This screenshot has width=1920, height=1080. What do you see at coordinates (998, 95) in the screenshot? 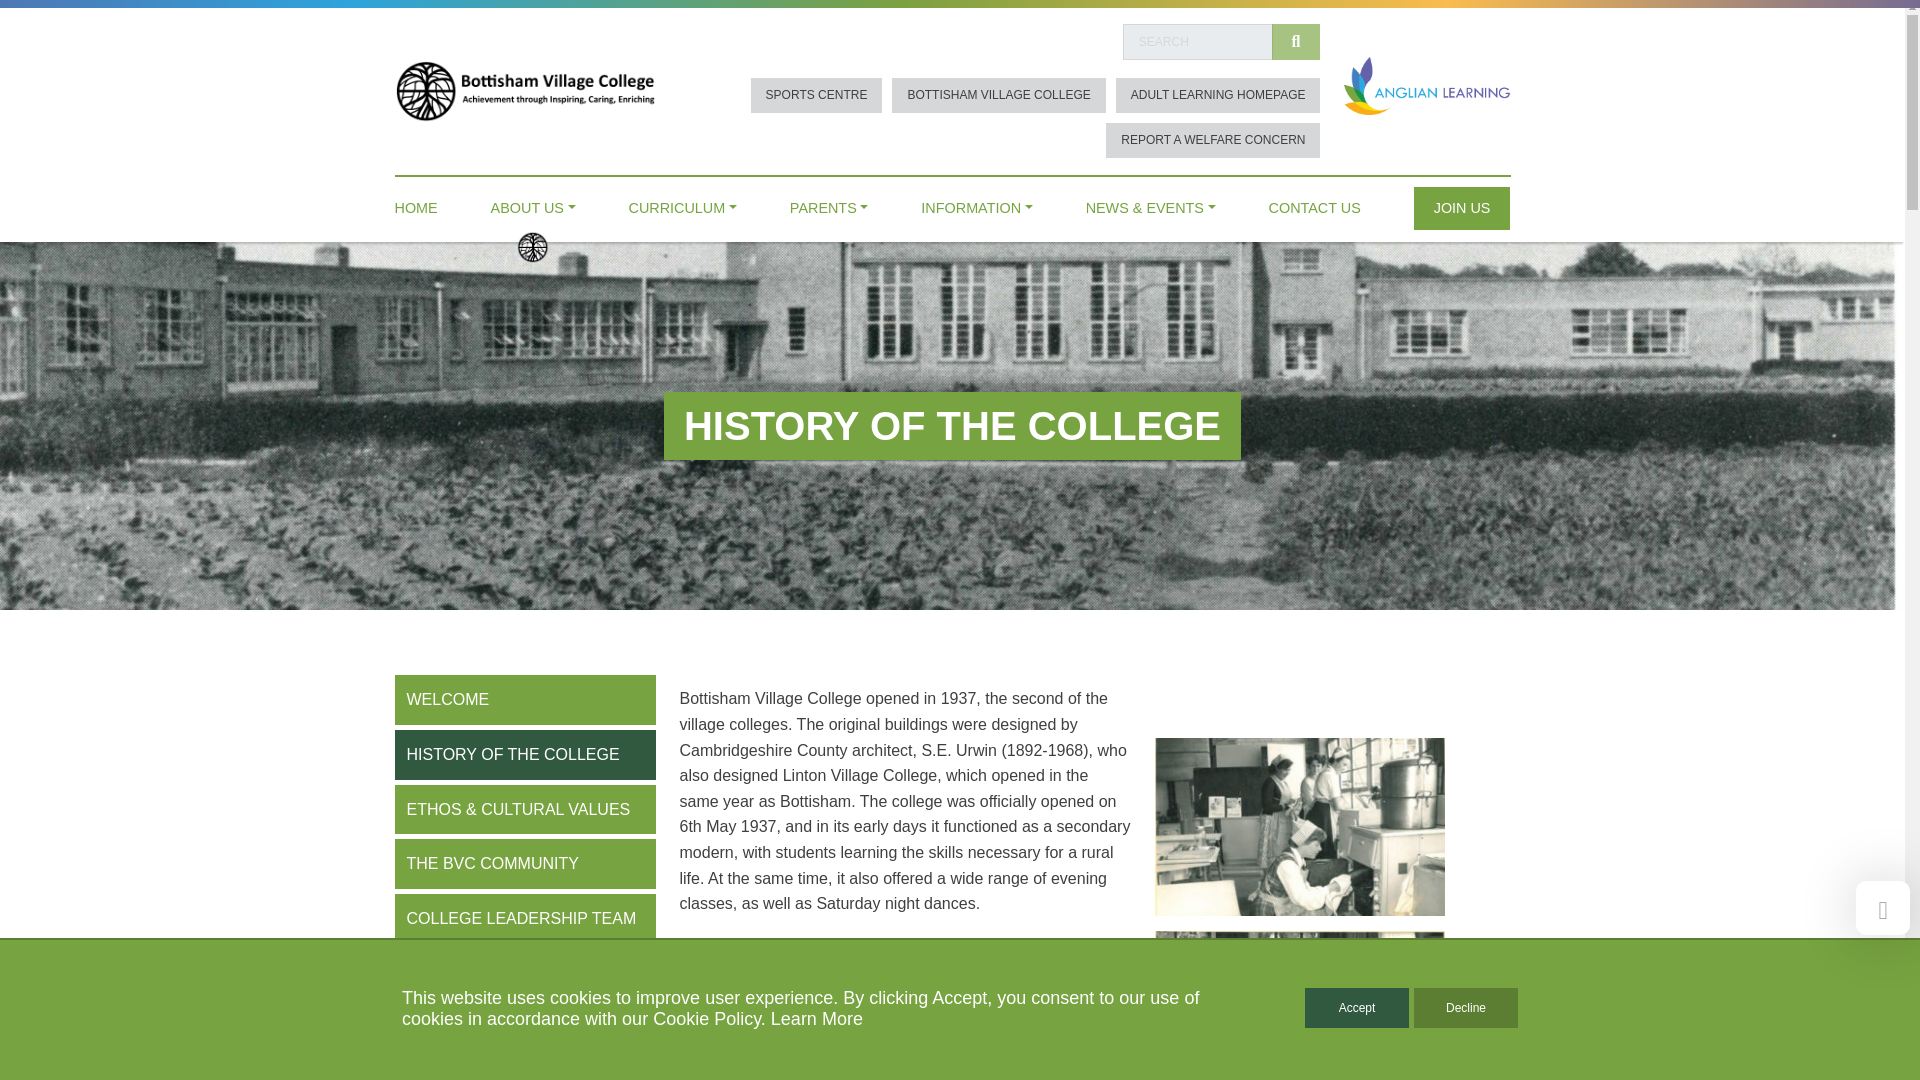
I see `BOTTISHAM VILLAGE COLLEGE` at bounding box center [998, 95].